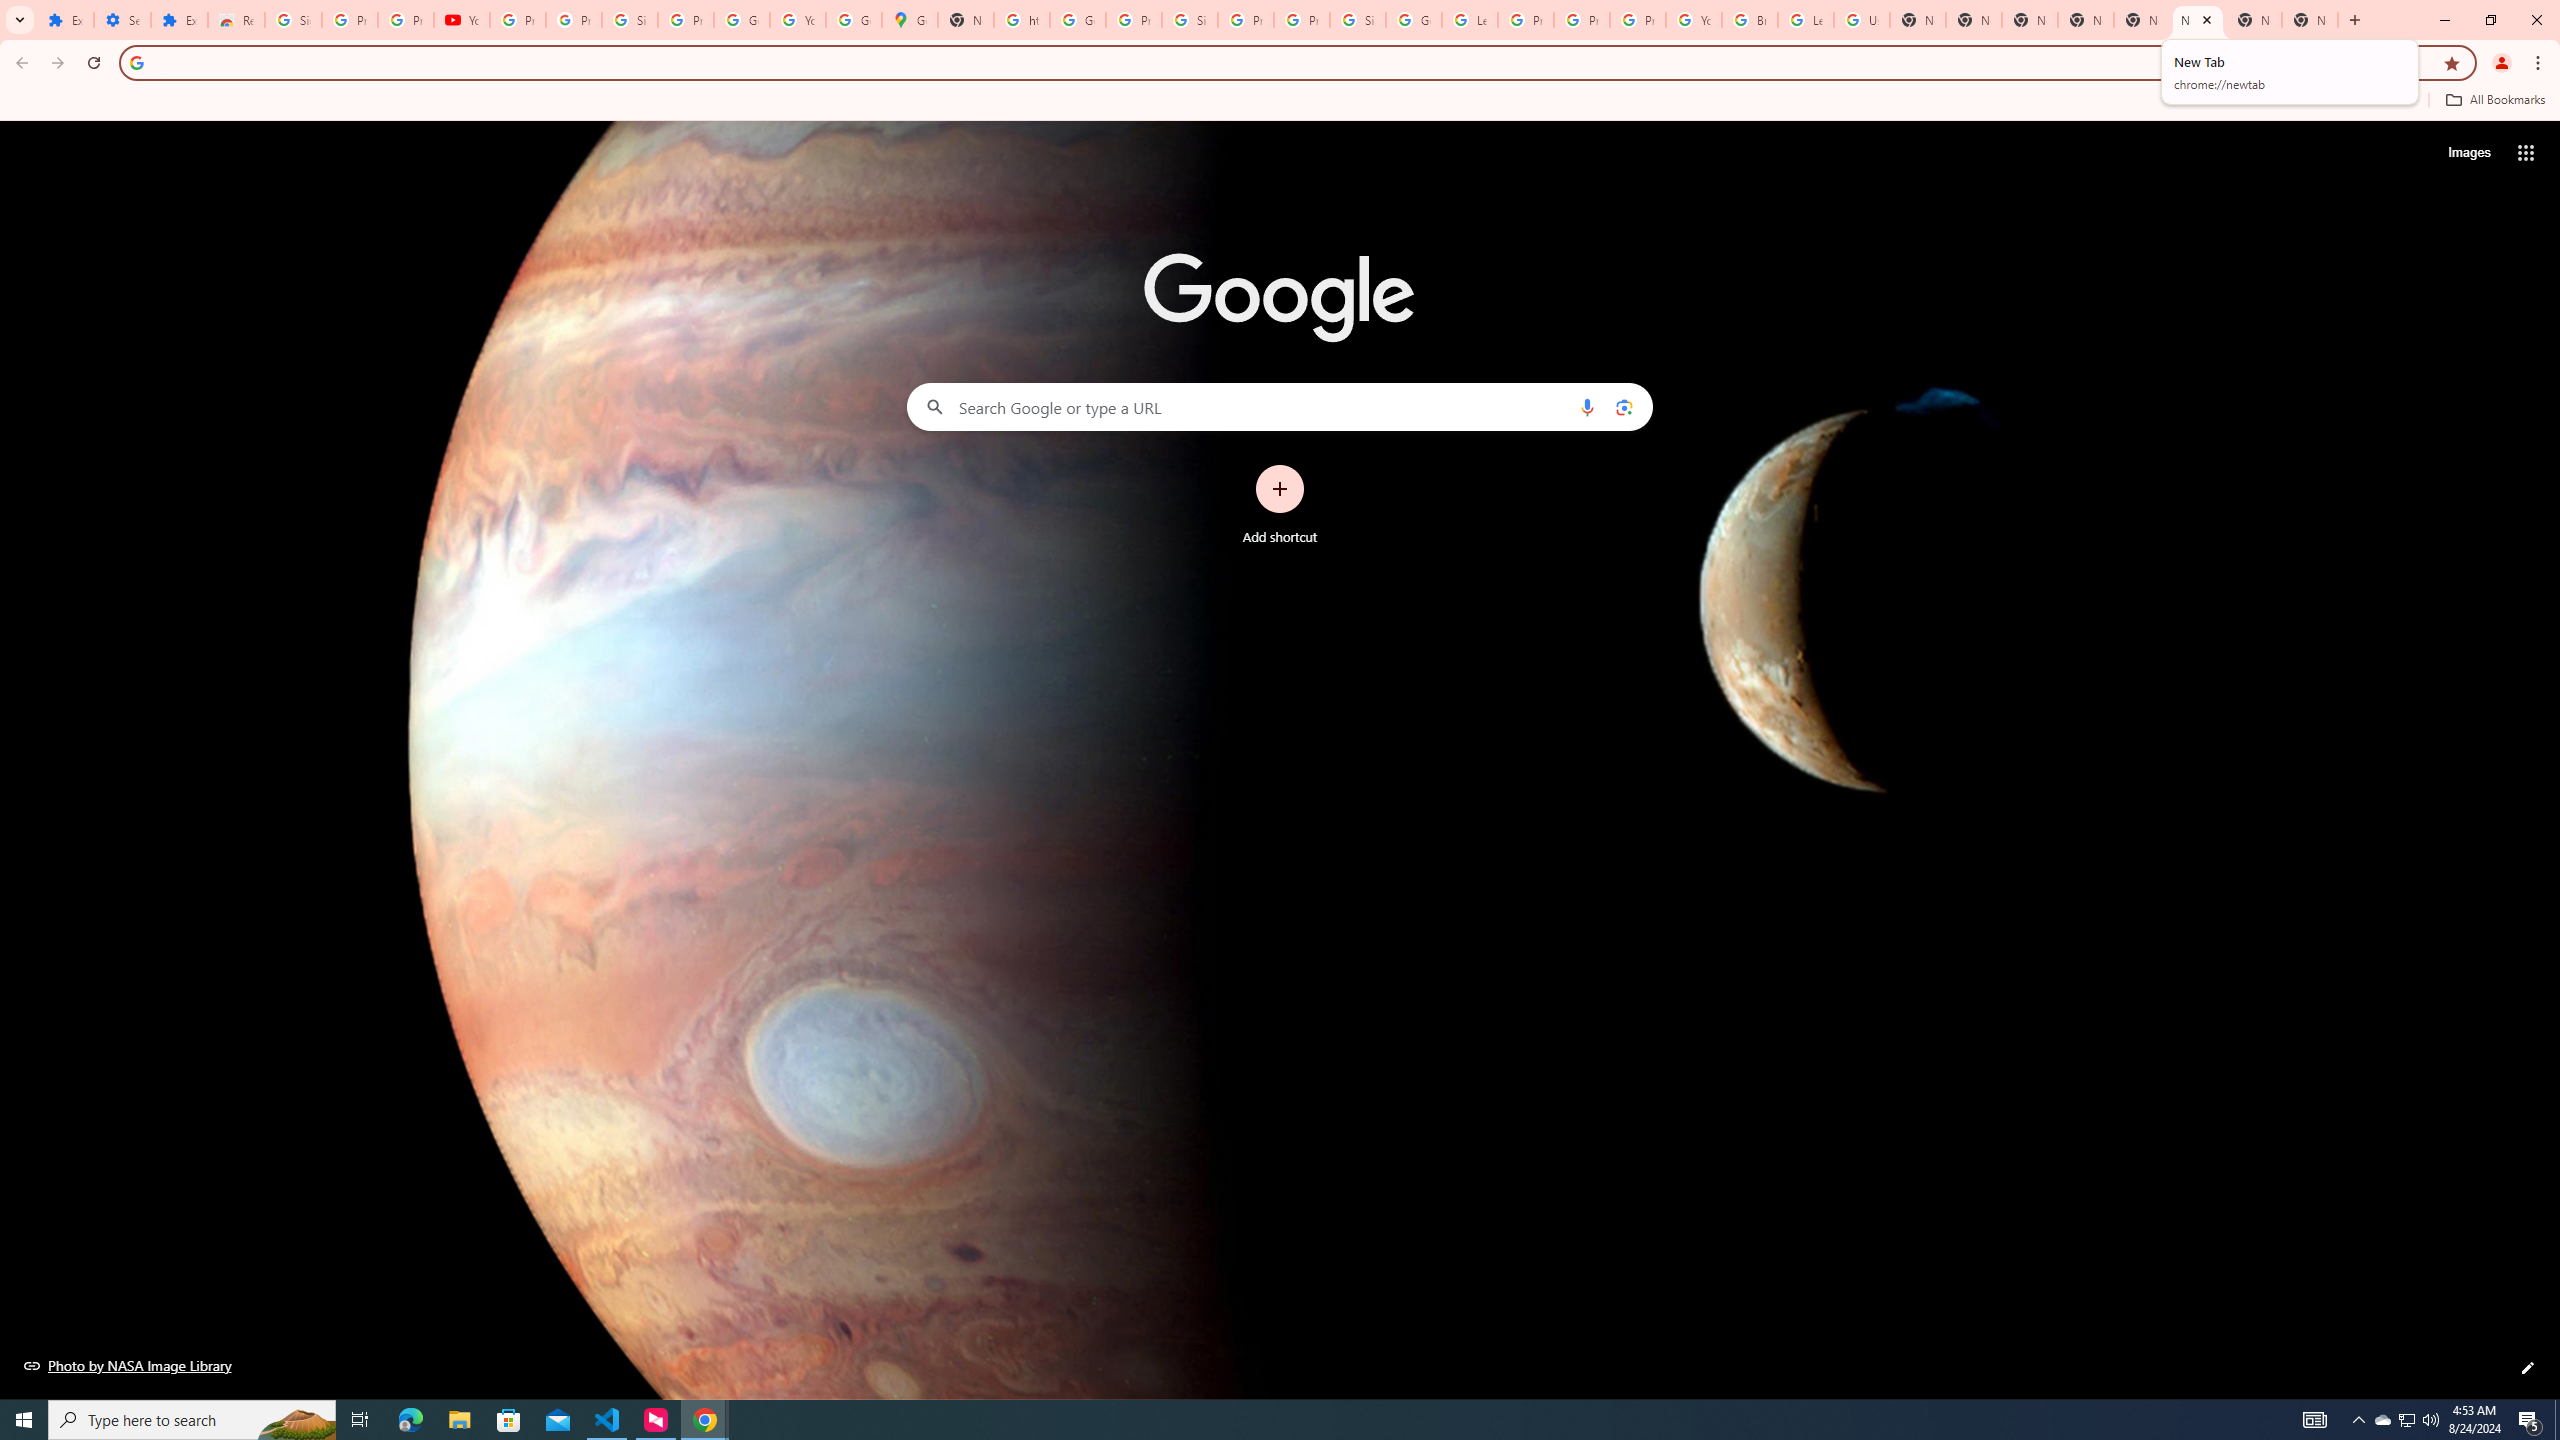 This screenshot has width=2560, height=1440. Describe the element at coordinates (1582, 20) in the screenshot. I see `Privacy Help Center - Policies Help` at that location.